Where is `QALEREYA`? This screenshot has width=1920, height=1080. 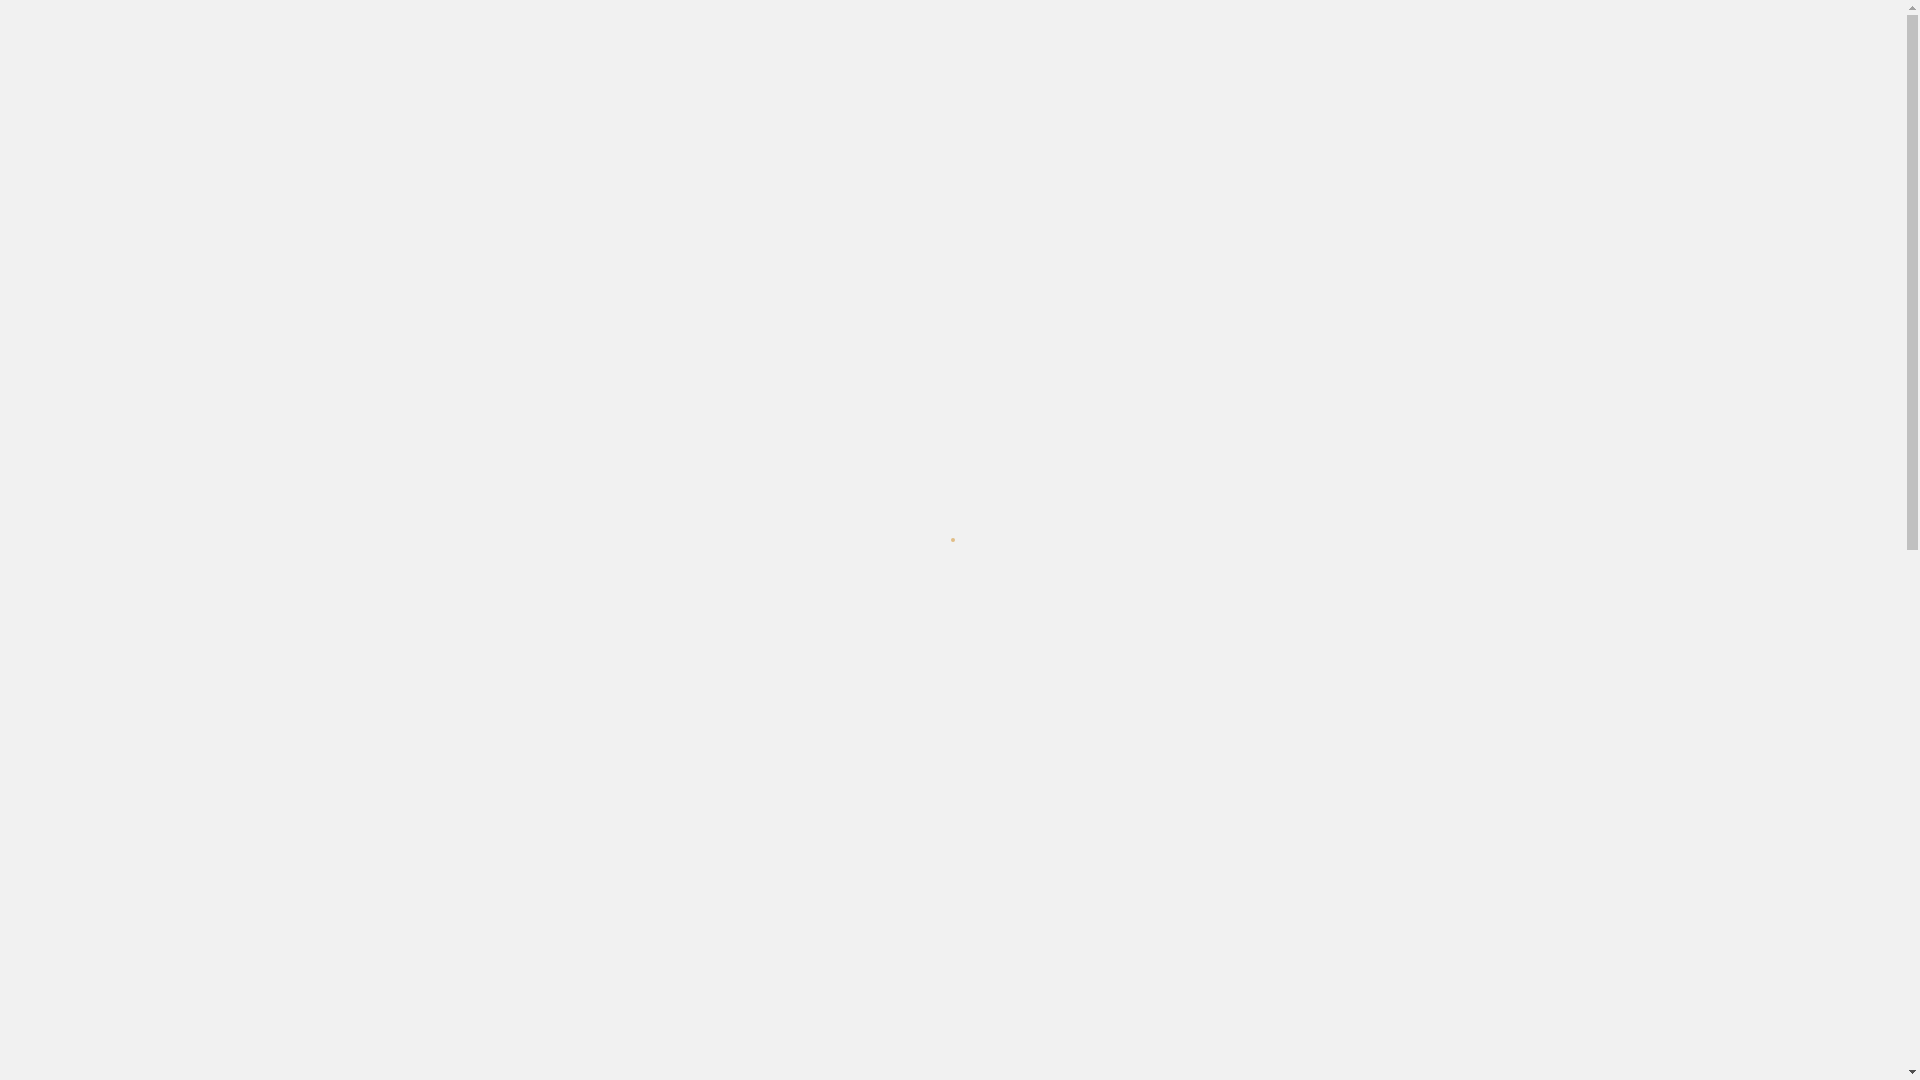
QALEREYA is located at coordinates (1262, 79).